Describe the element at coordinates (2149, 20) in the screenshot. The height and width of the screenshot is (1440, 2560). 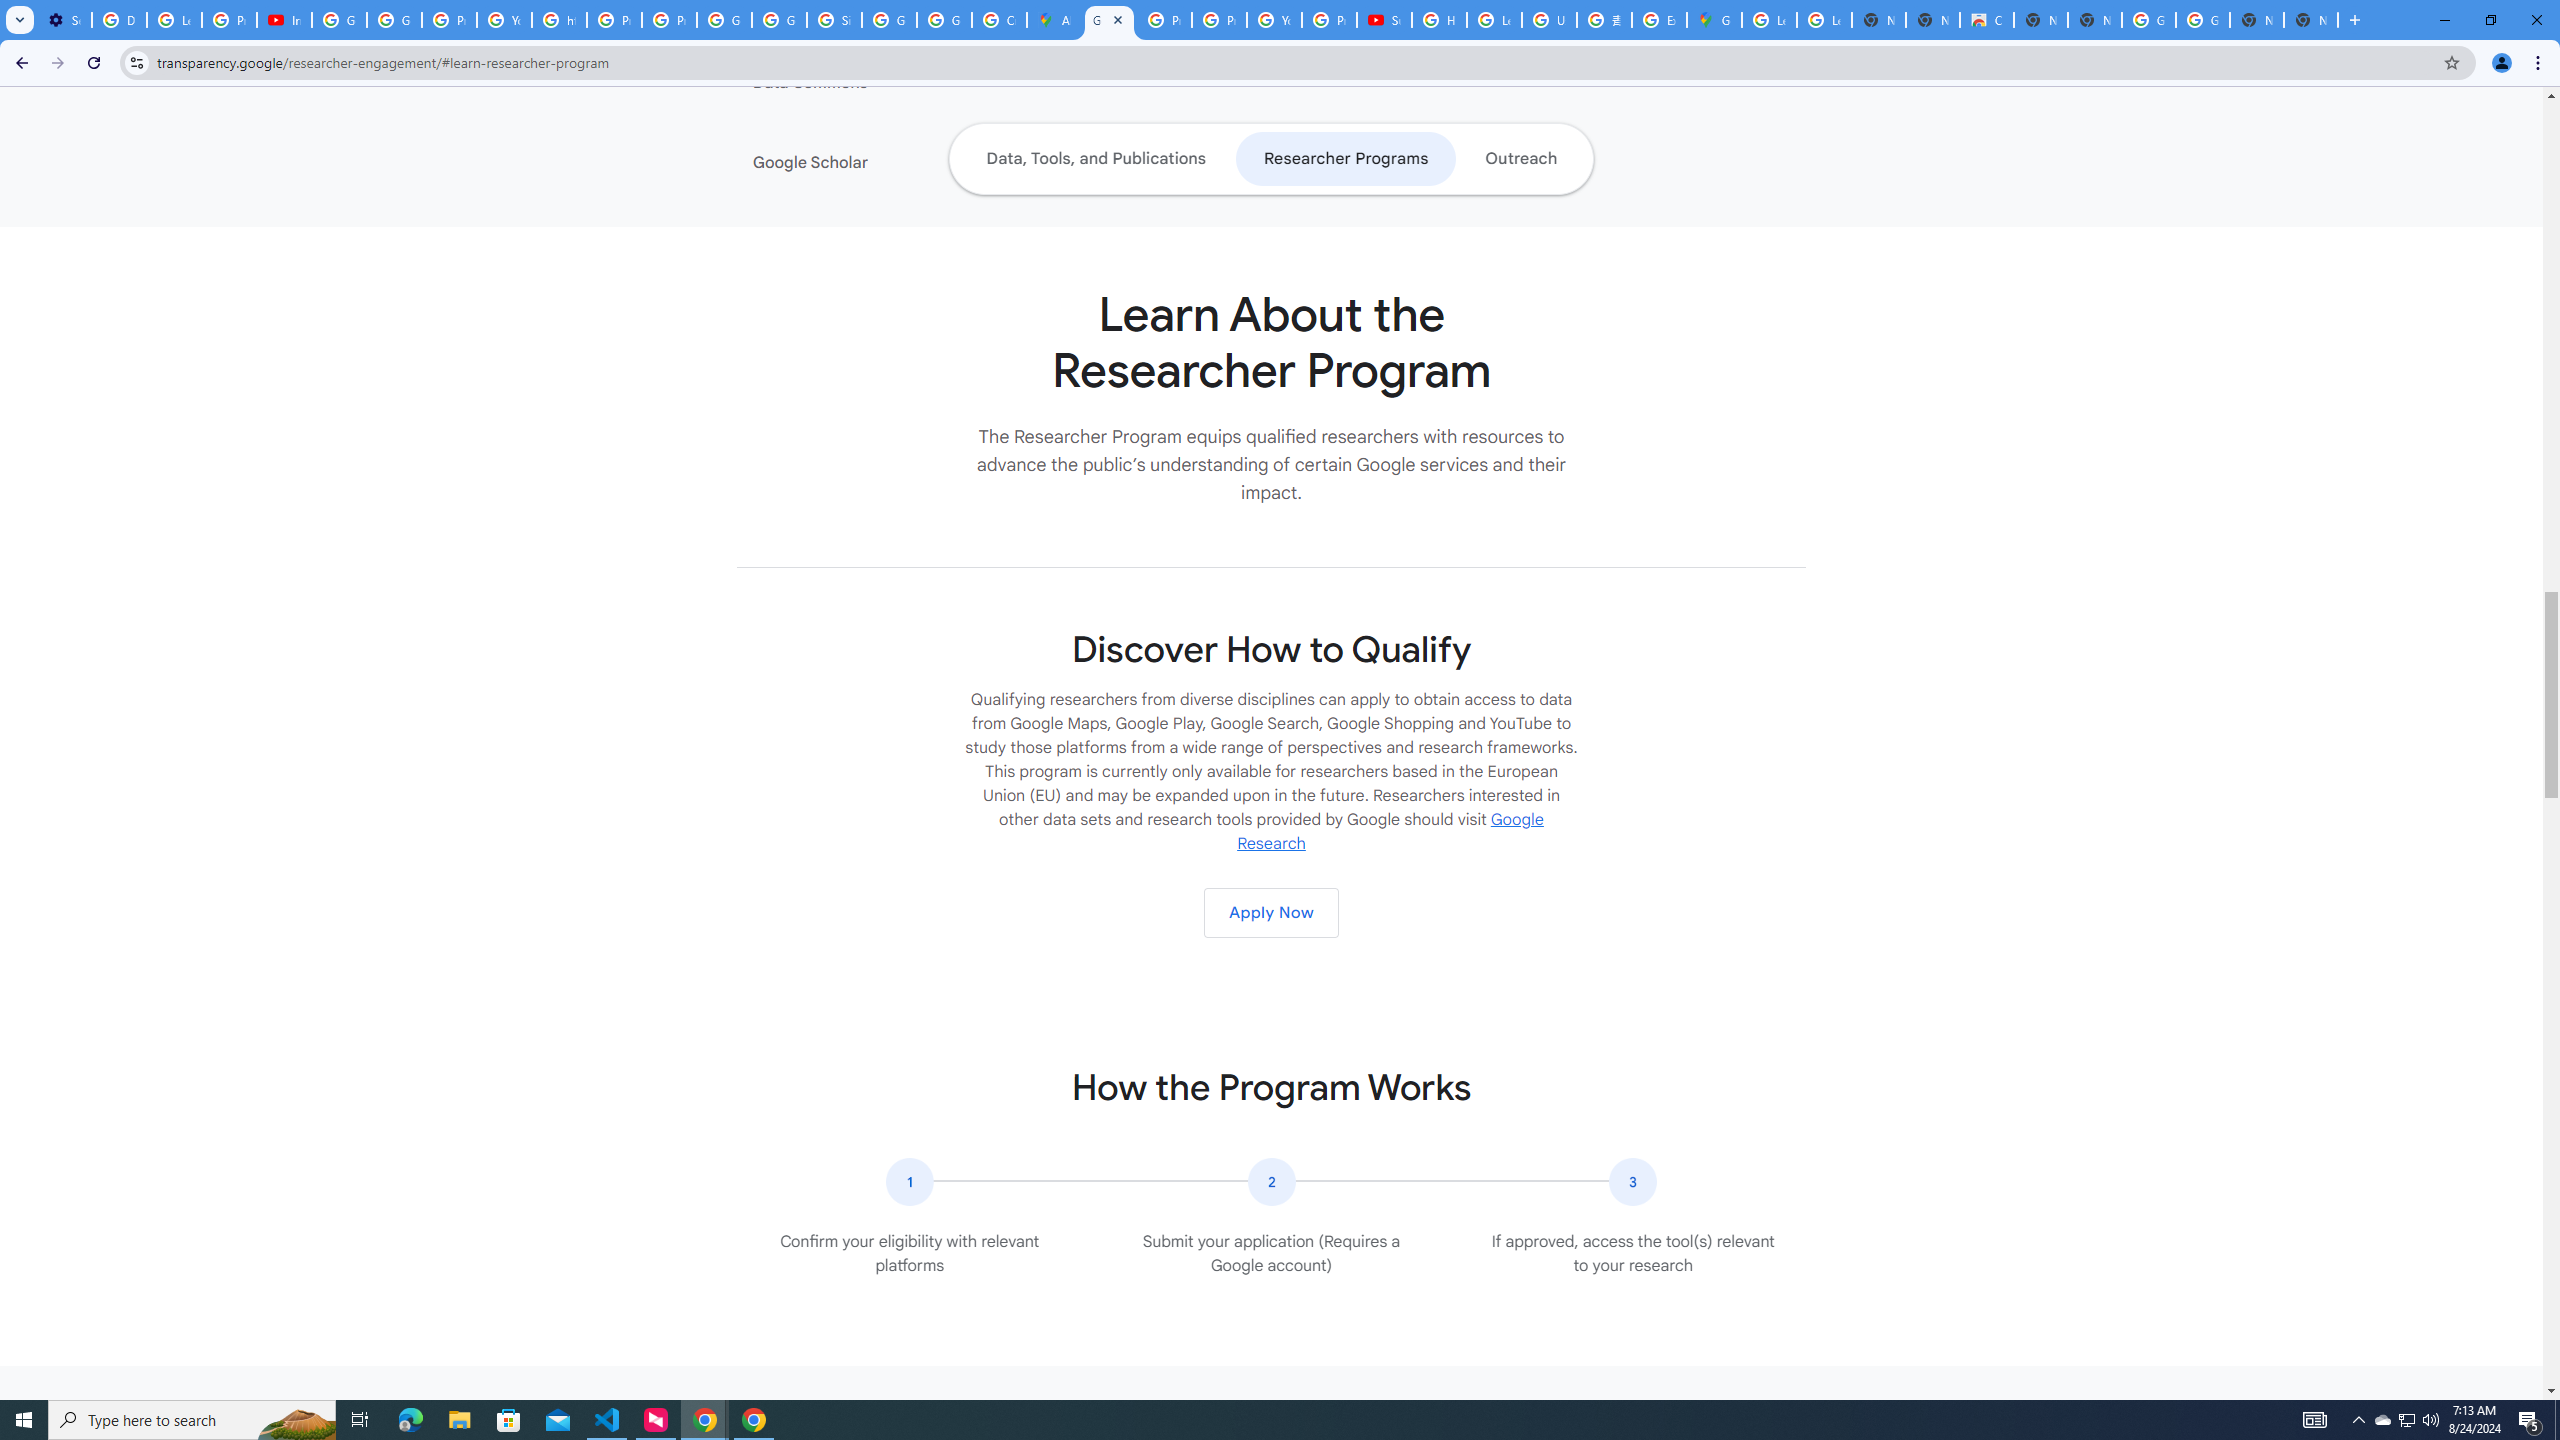
I see `Google Images` at that location.